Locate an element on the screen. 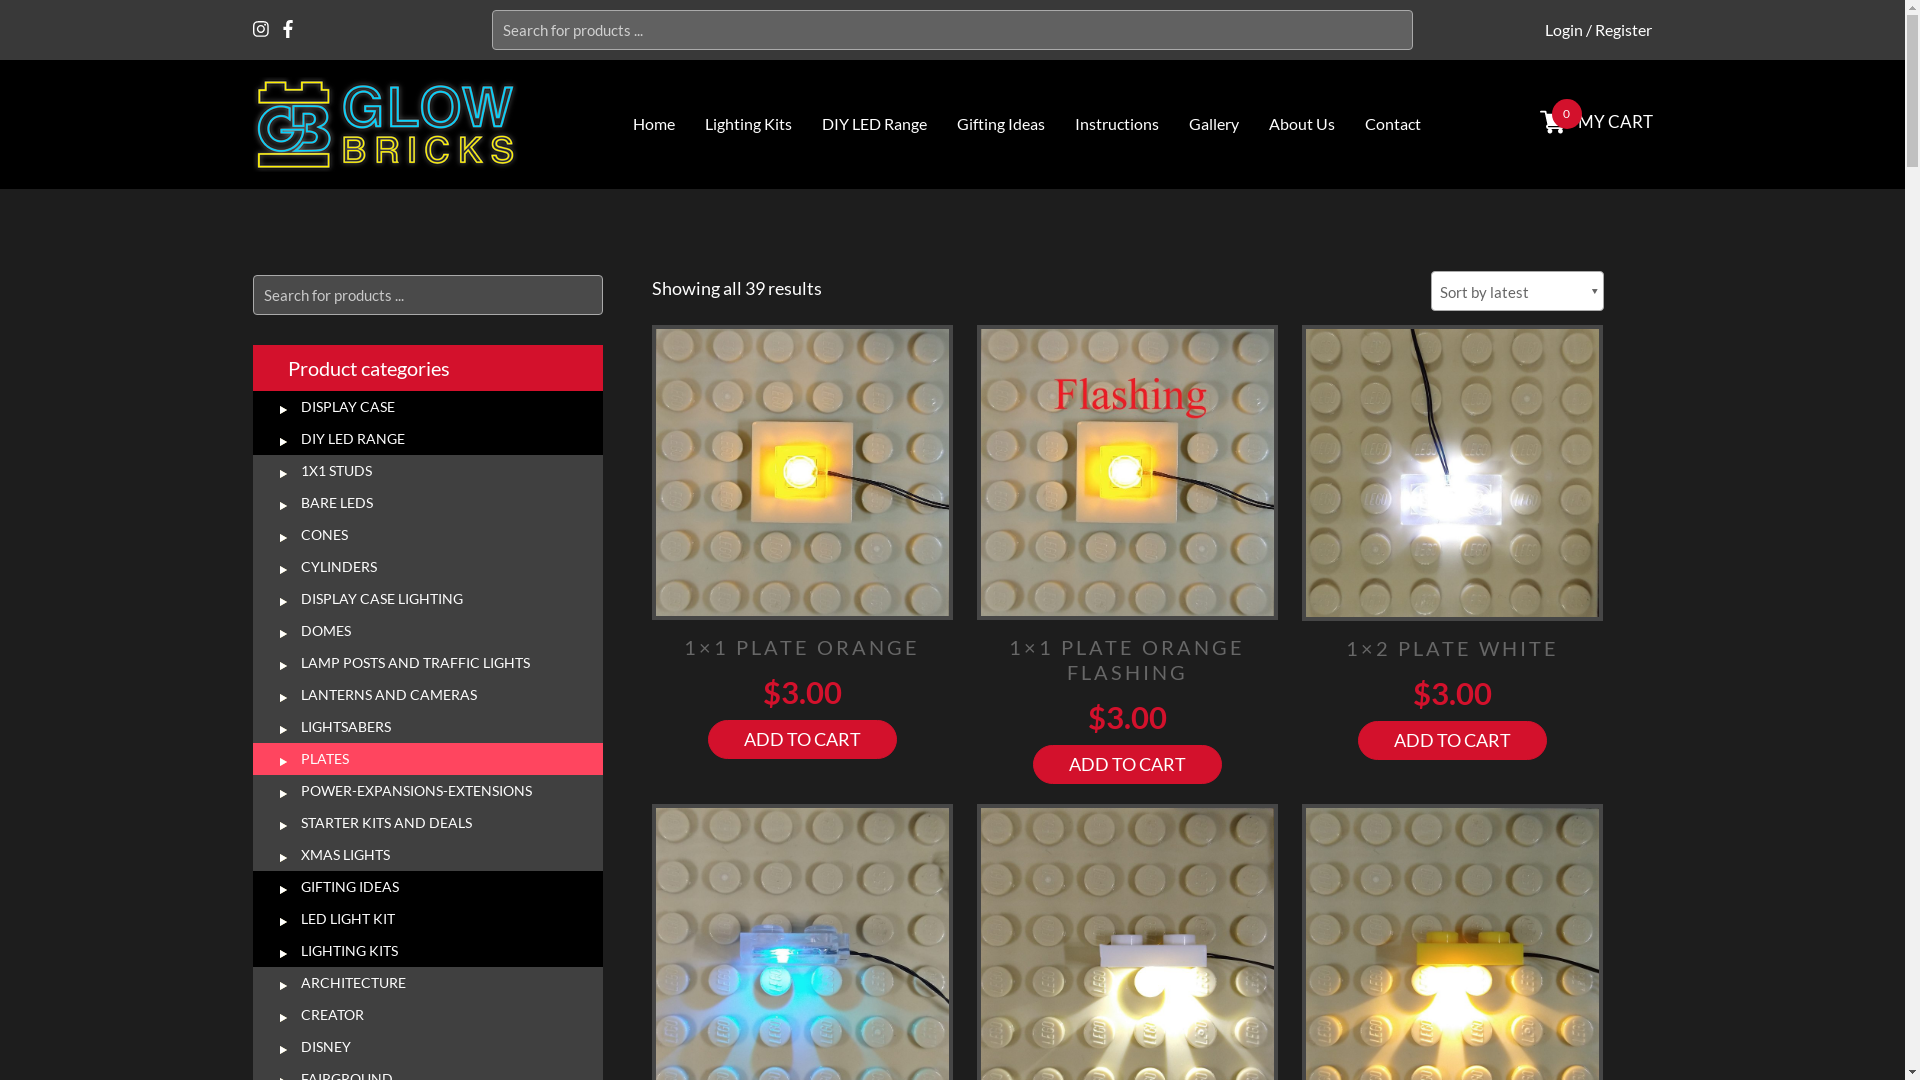 This screenshot has height=1080, width=1920. Home is located at coordinates (654, 124).